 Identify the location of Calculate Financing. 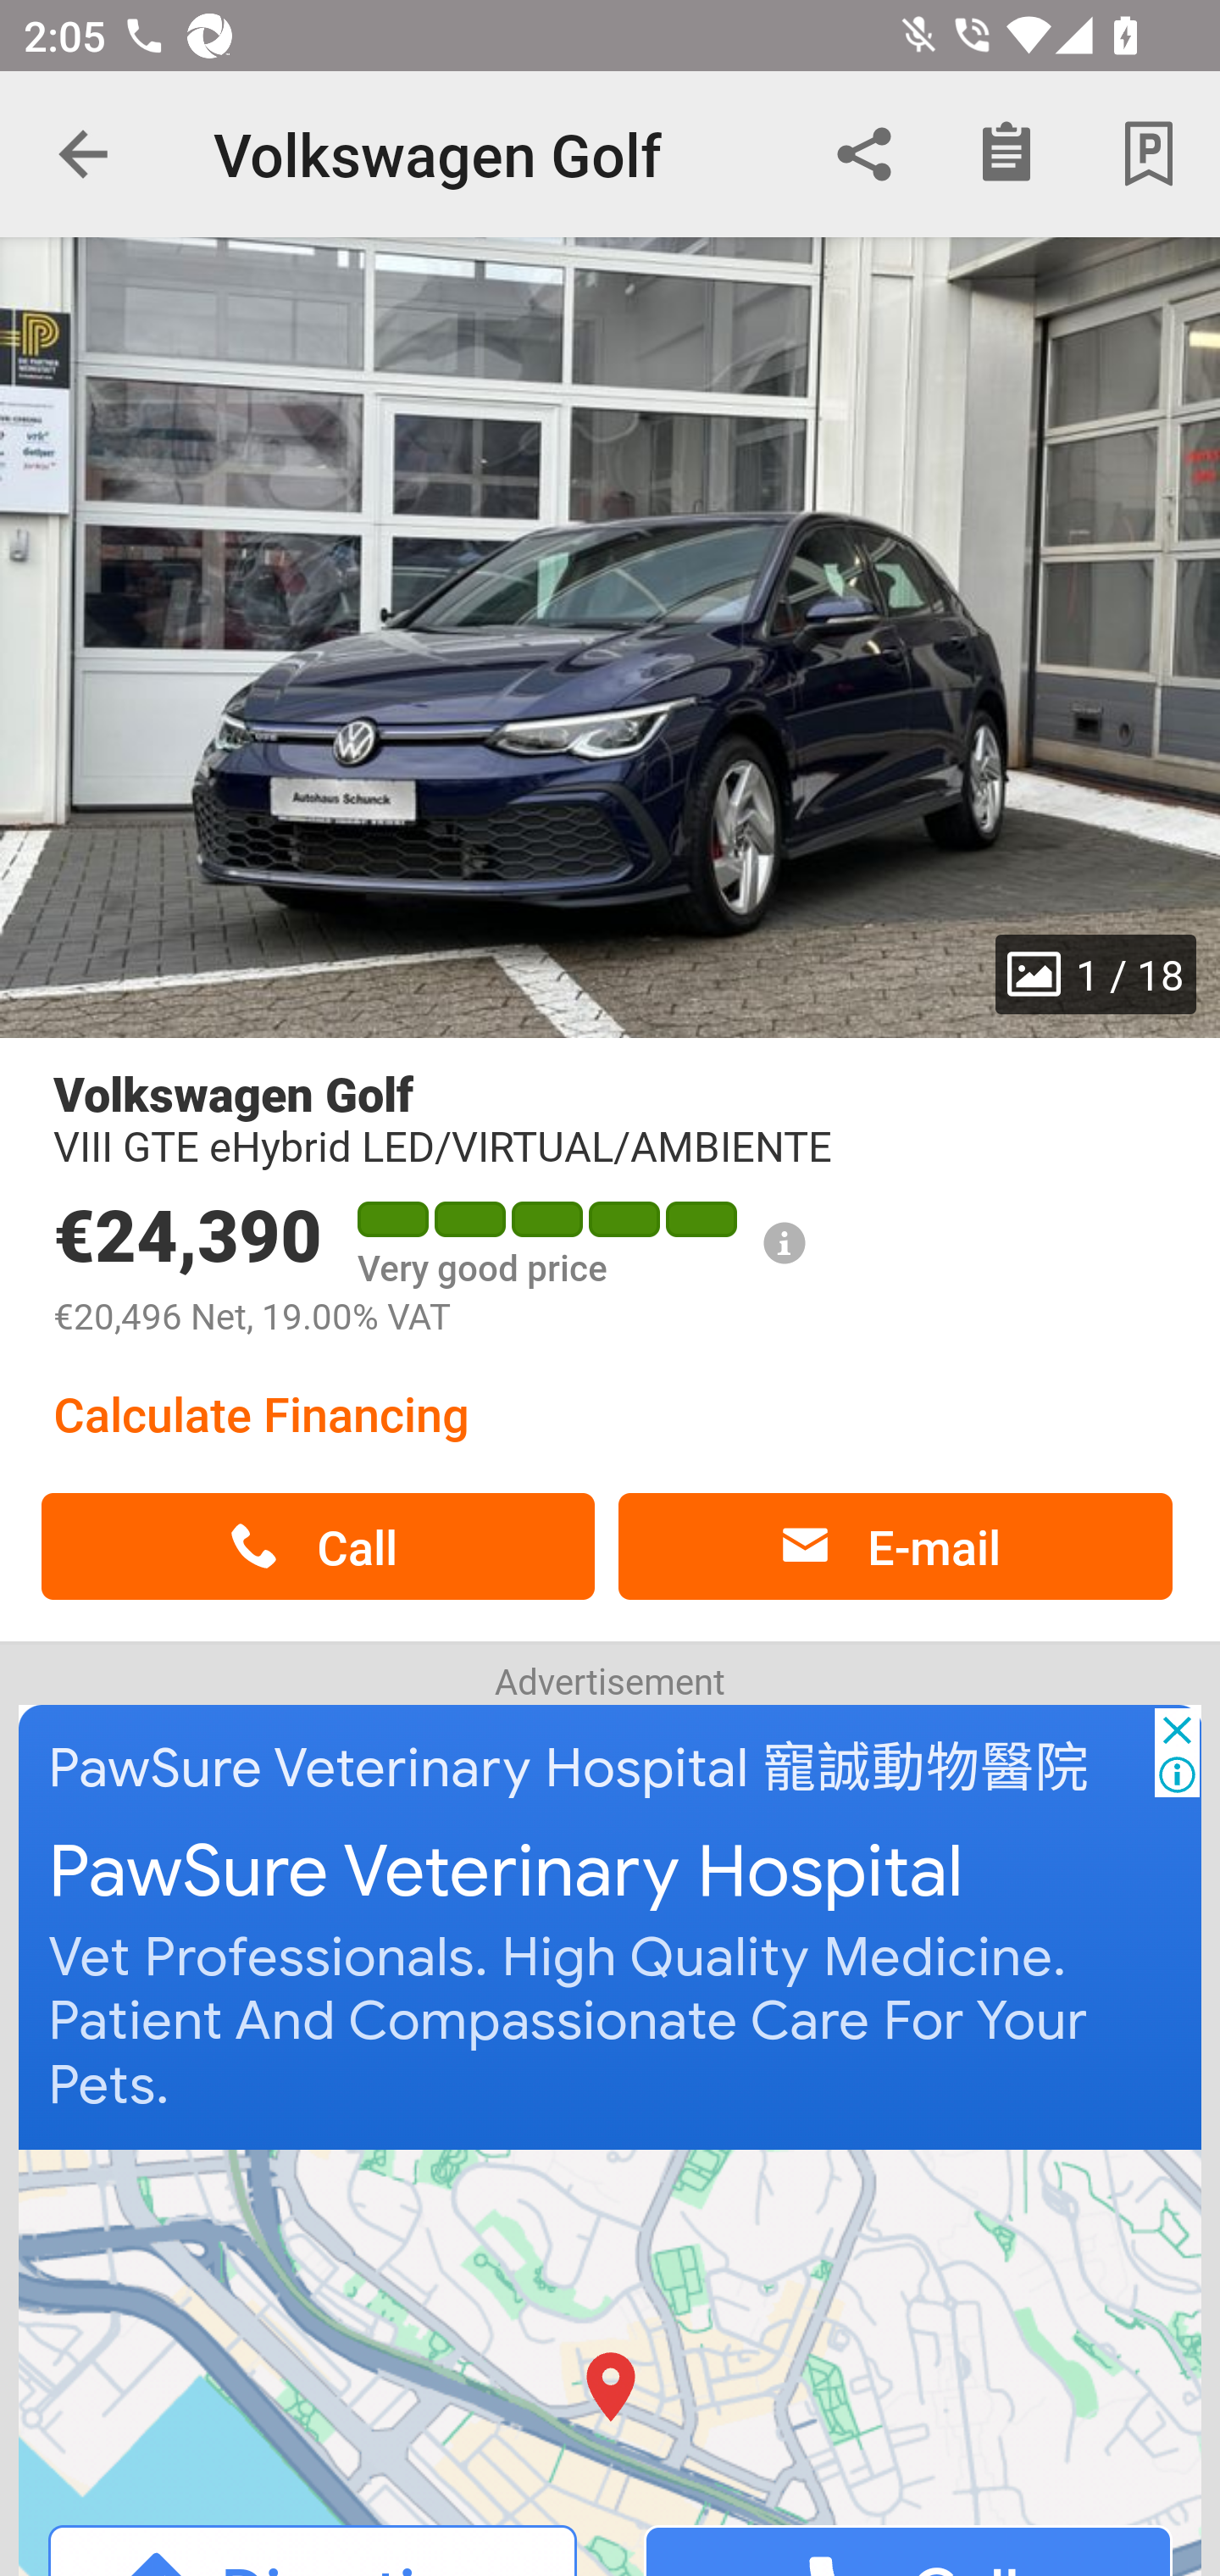
(261, 1413).